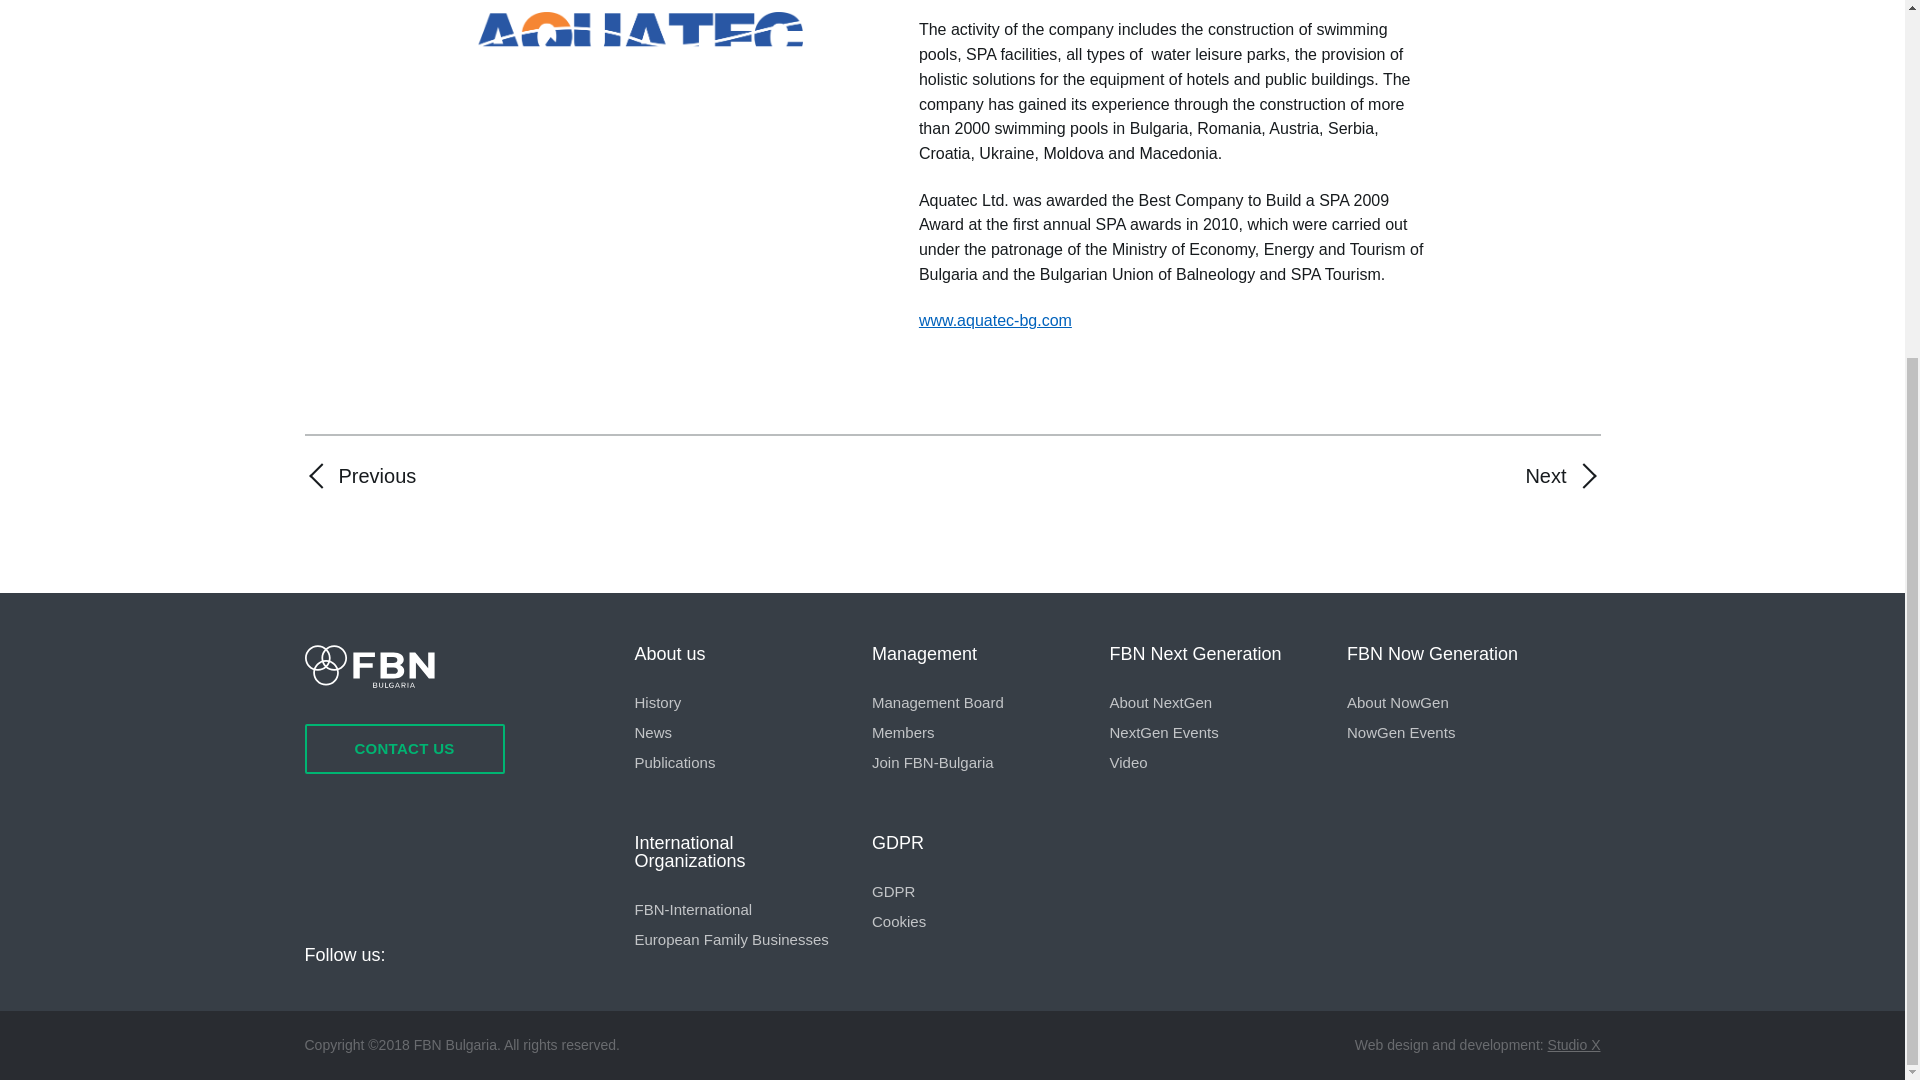 Image resolution: width=1920 pixels, height=1080 pixels. What do you see at coordinates (736, 654) in the screenshot?
I see `About us` at bounding box center [736, 654].